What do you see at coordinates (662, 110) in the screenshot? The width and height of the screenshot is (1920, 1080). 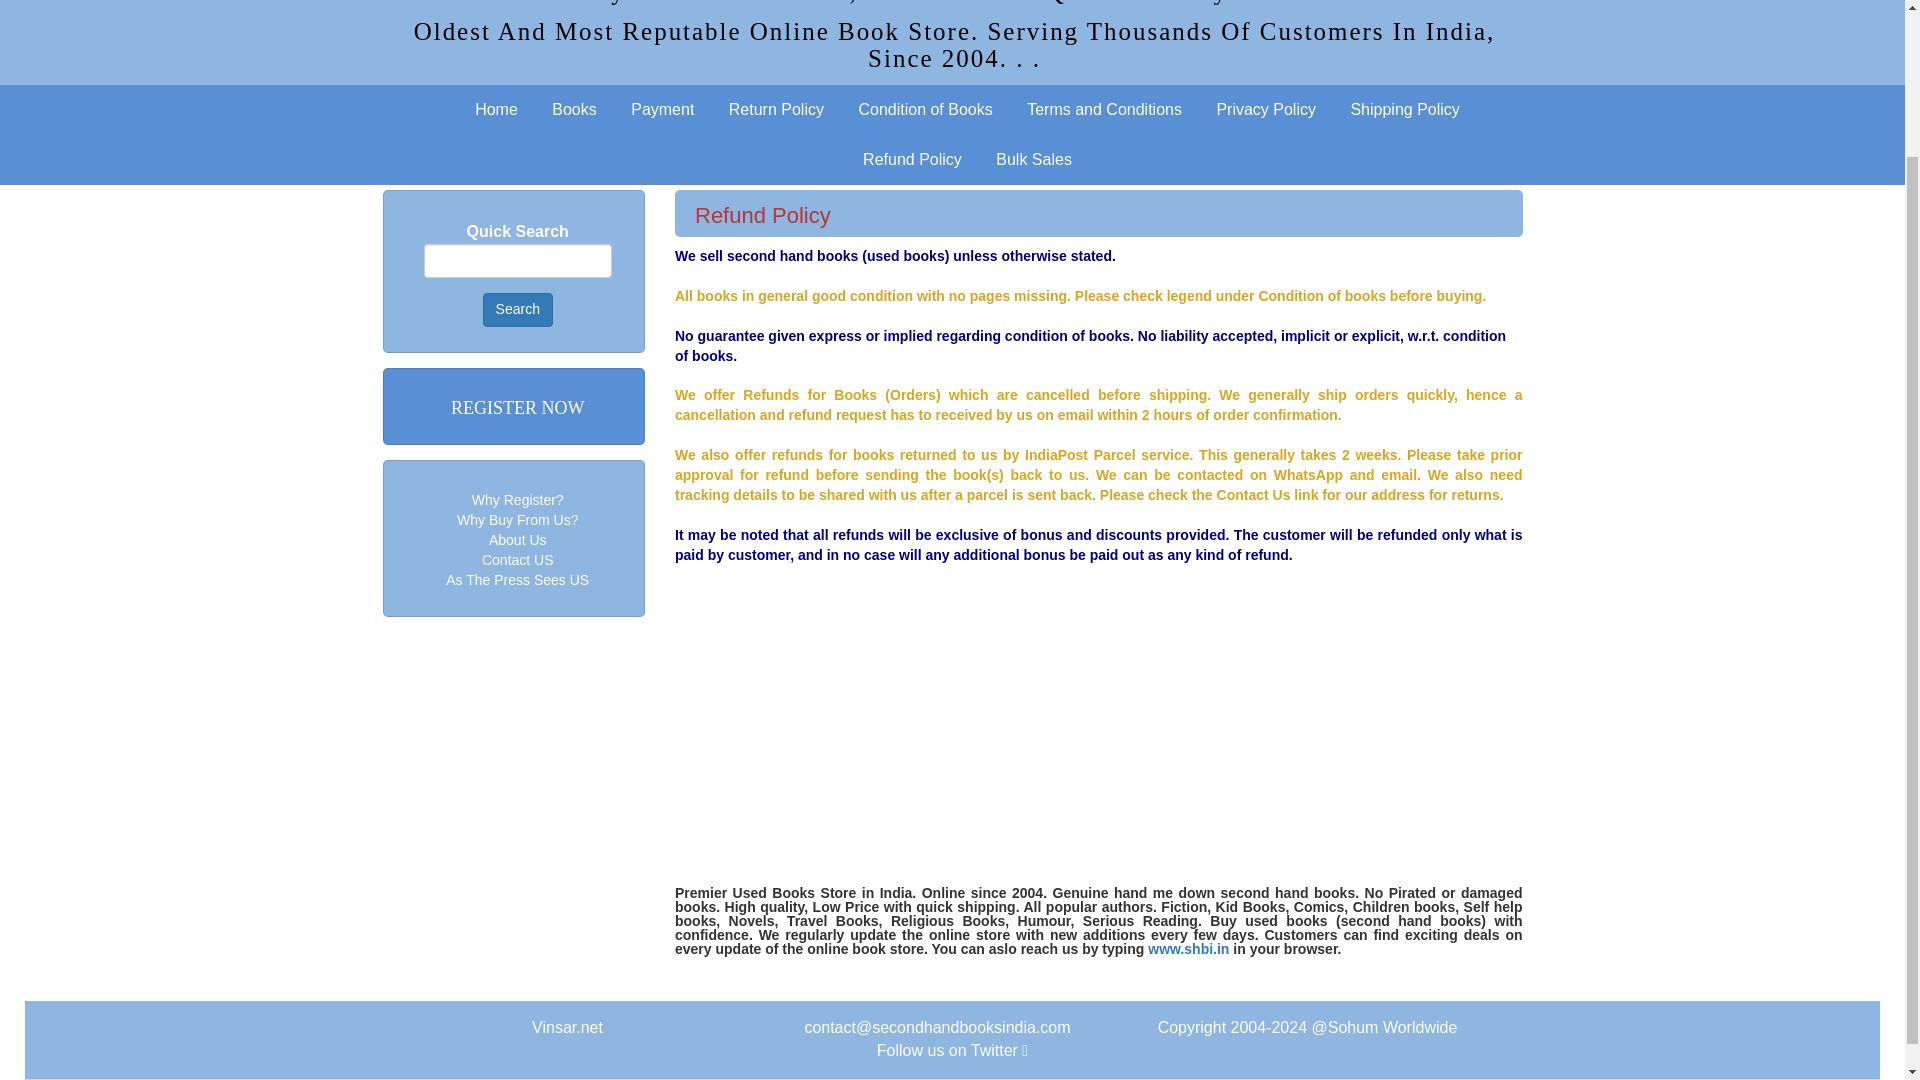 I see `Payment` at bounding box center [662, 110].